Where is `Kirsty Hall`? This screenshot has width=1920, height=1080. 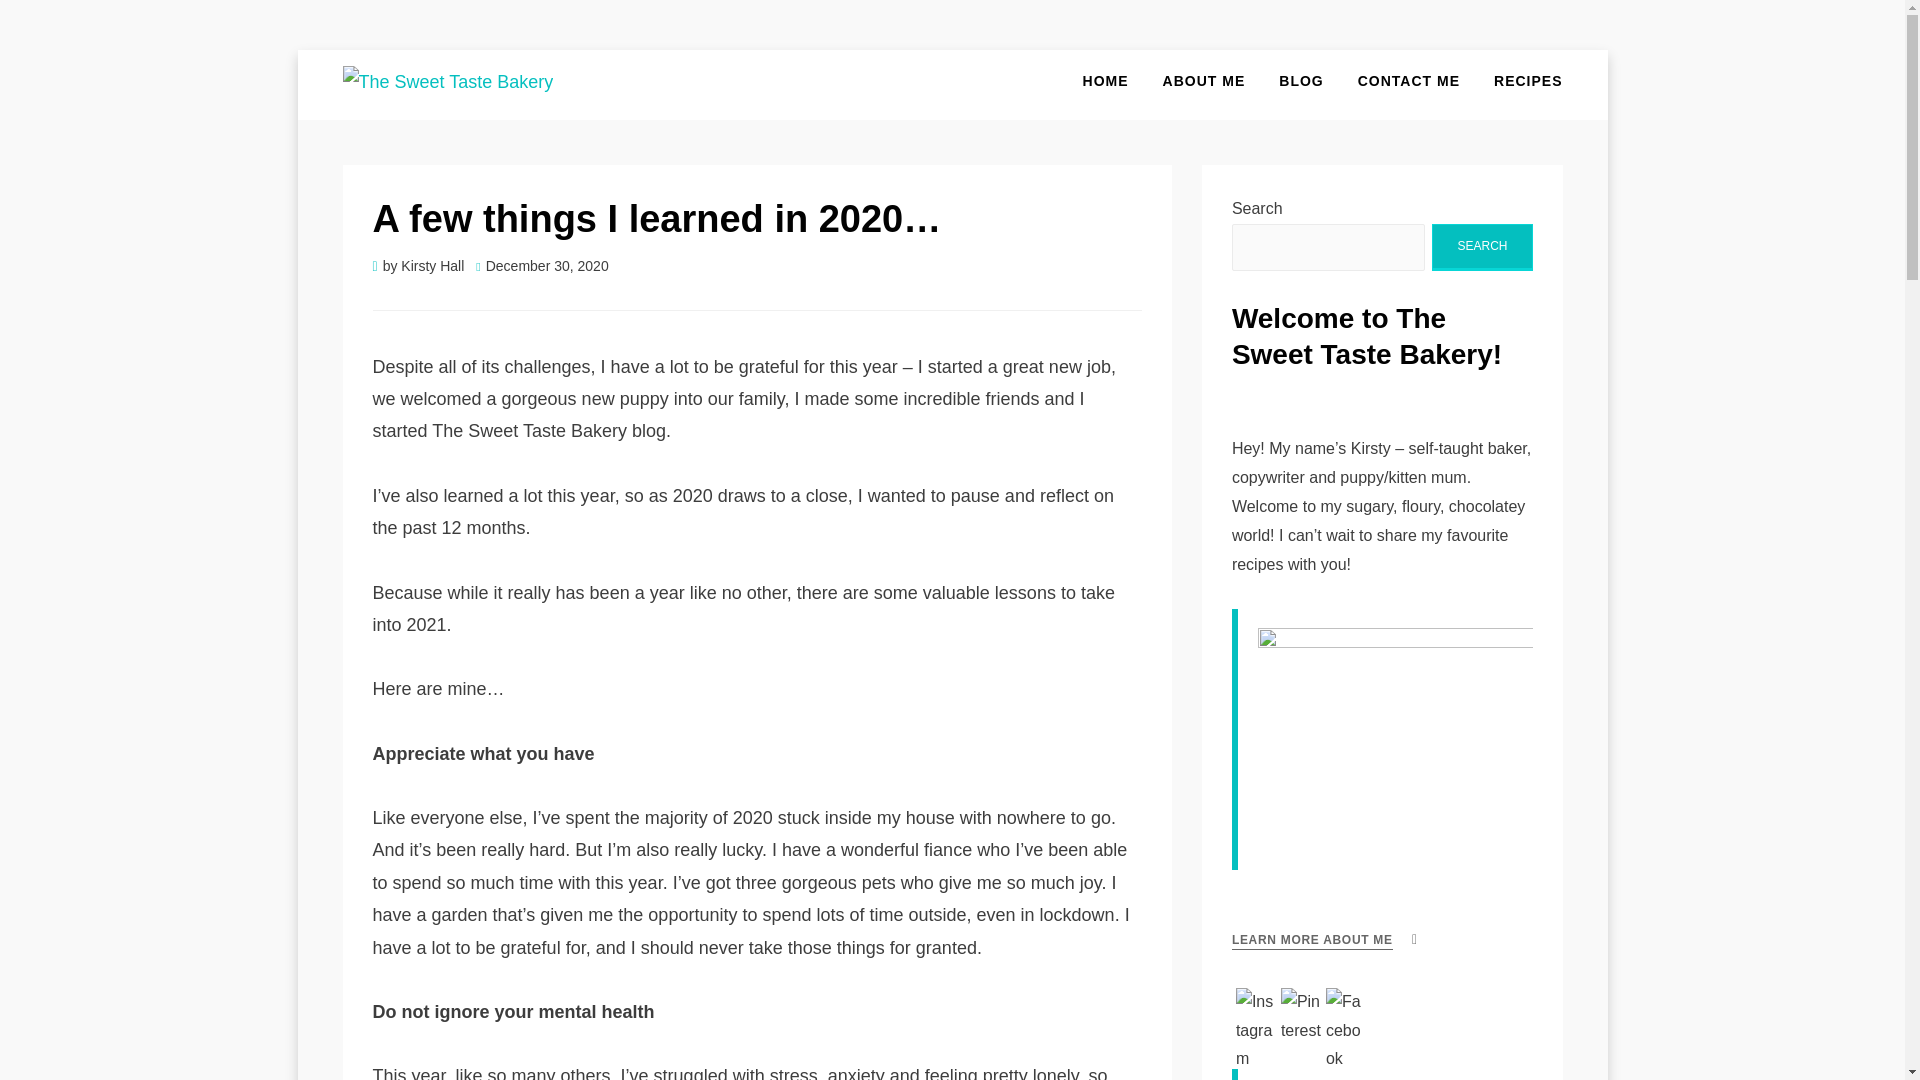
Kirsty Hall is located at coordinates (432, 266).